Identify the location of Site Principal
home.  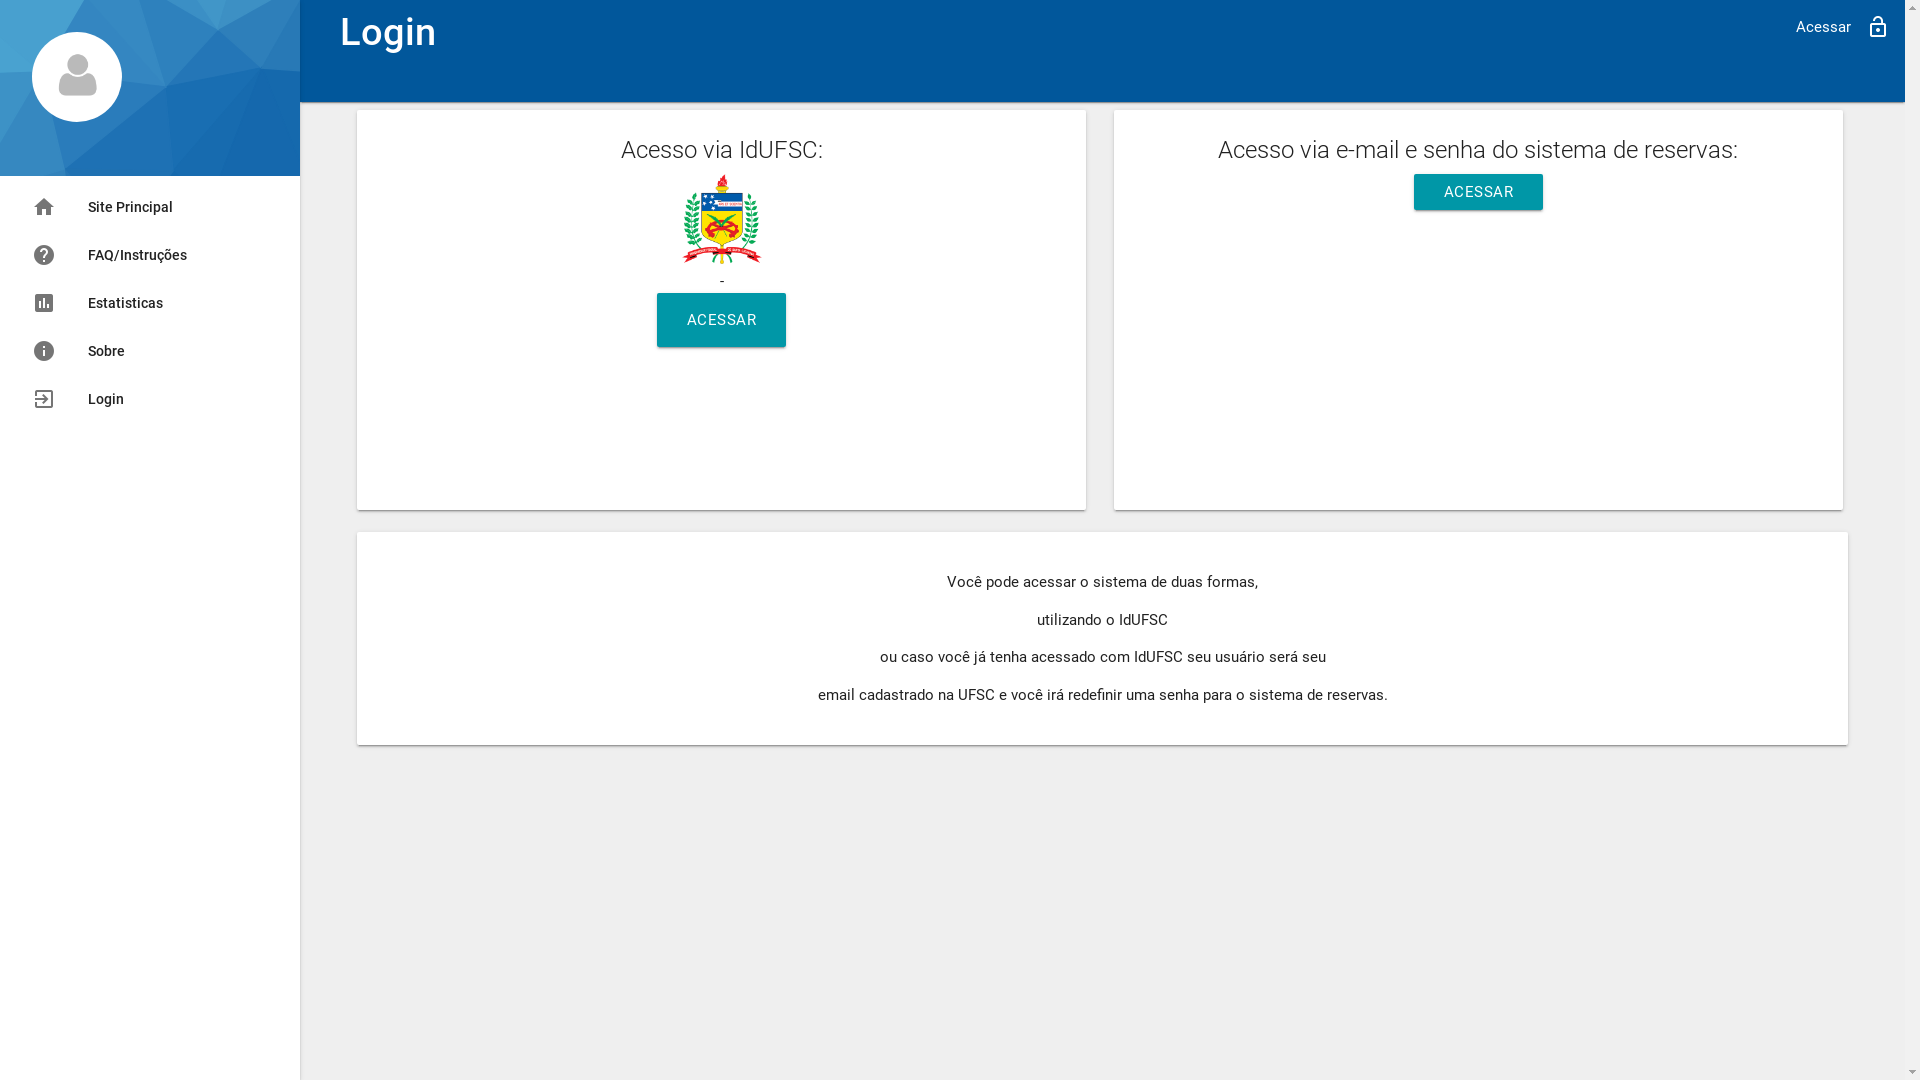
(150, 207).